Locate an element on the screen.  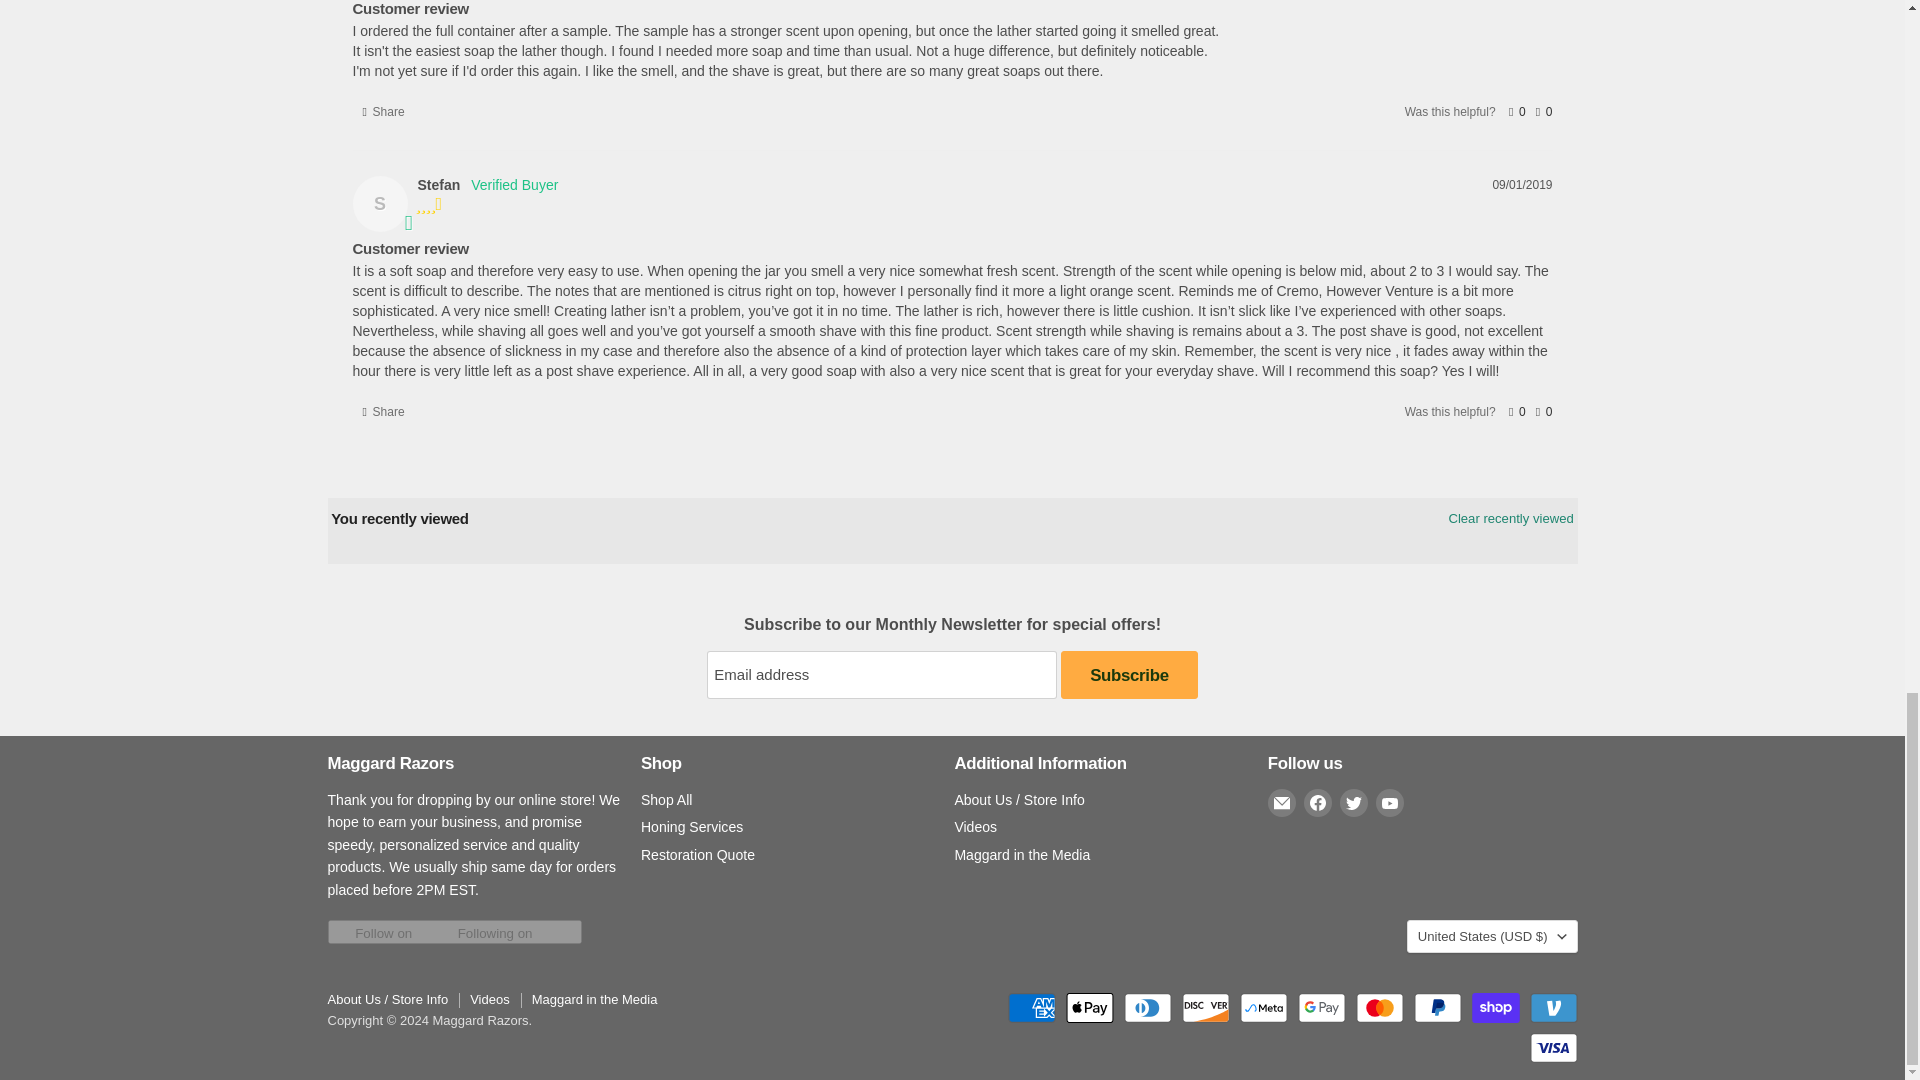
Discover is located at coordinates (1206, 1007).